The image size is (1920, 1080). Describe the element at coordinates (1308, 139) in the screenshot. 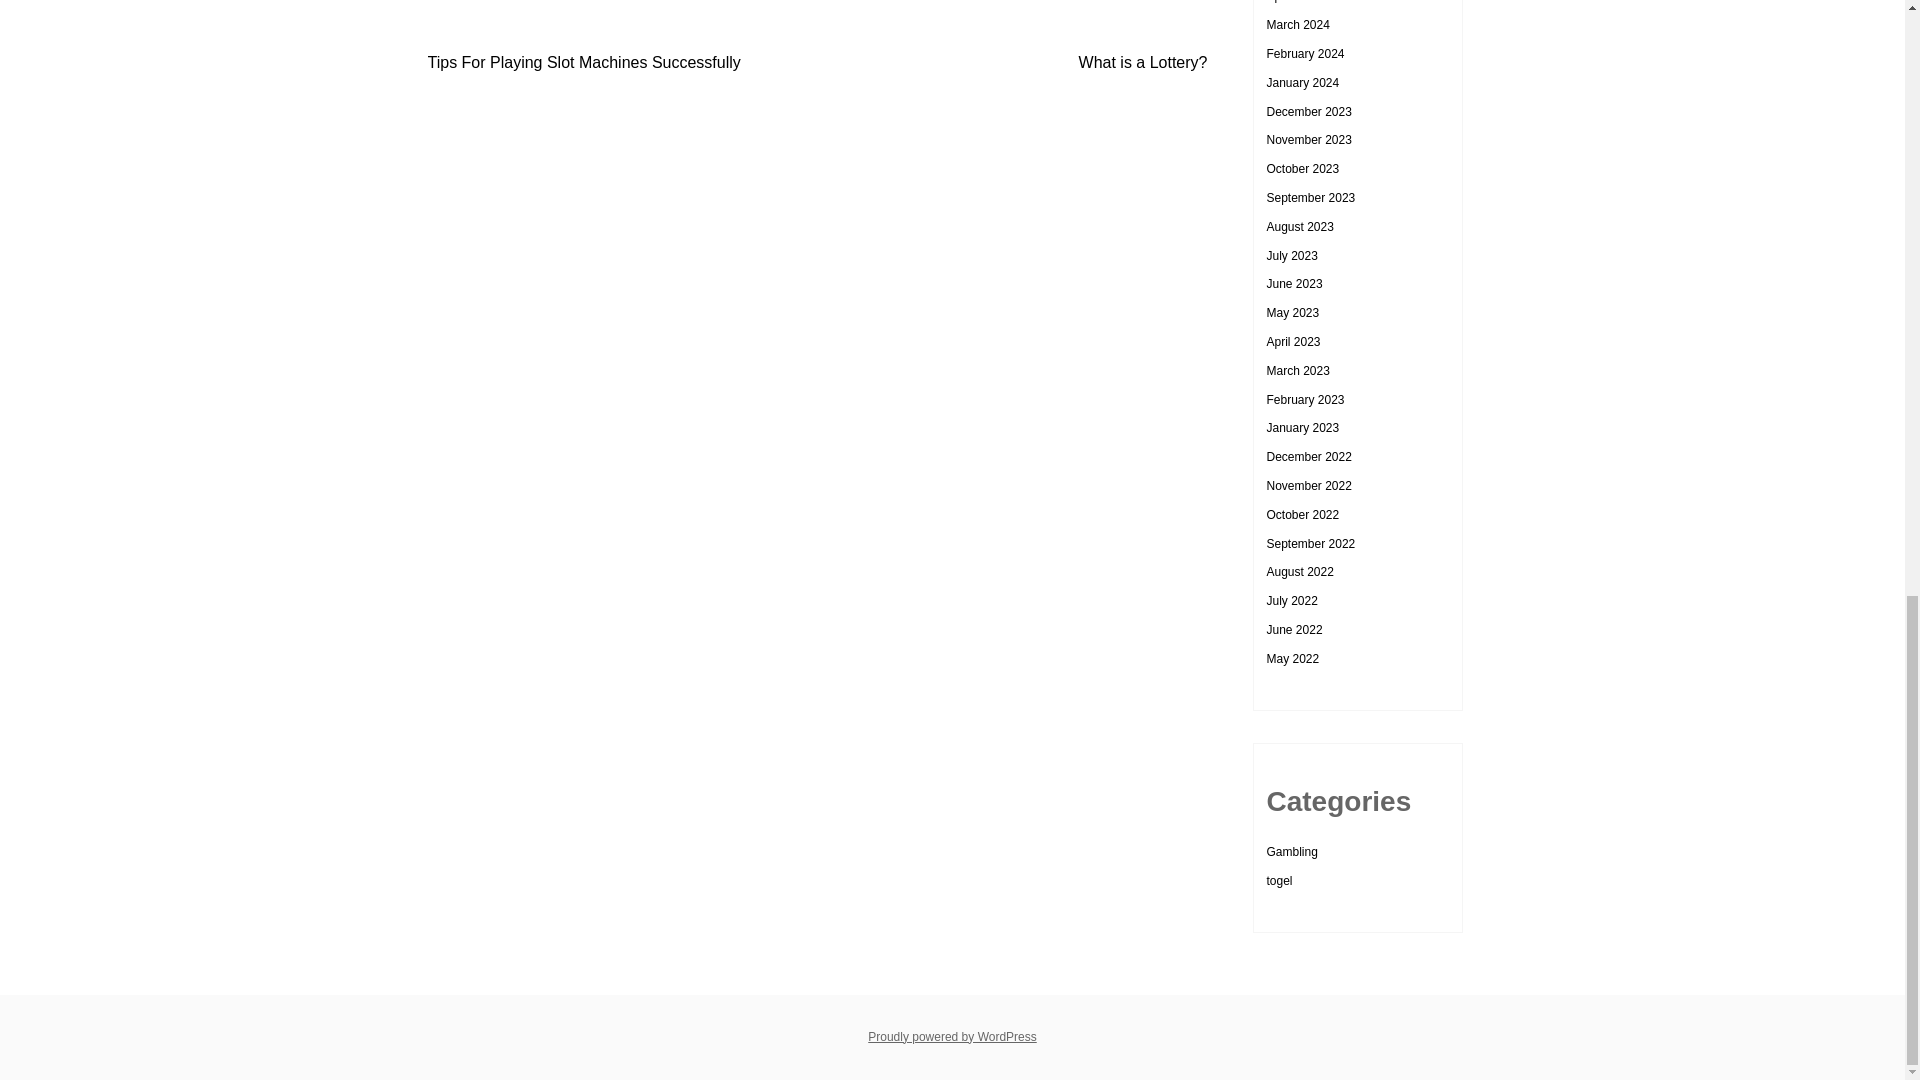

I see `November 2023` at that location.